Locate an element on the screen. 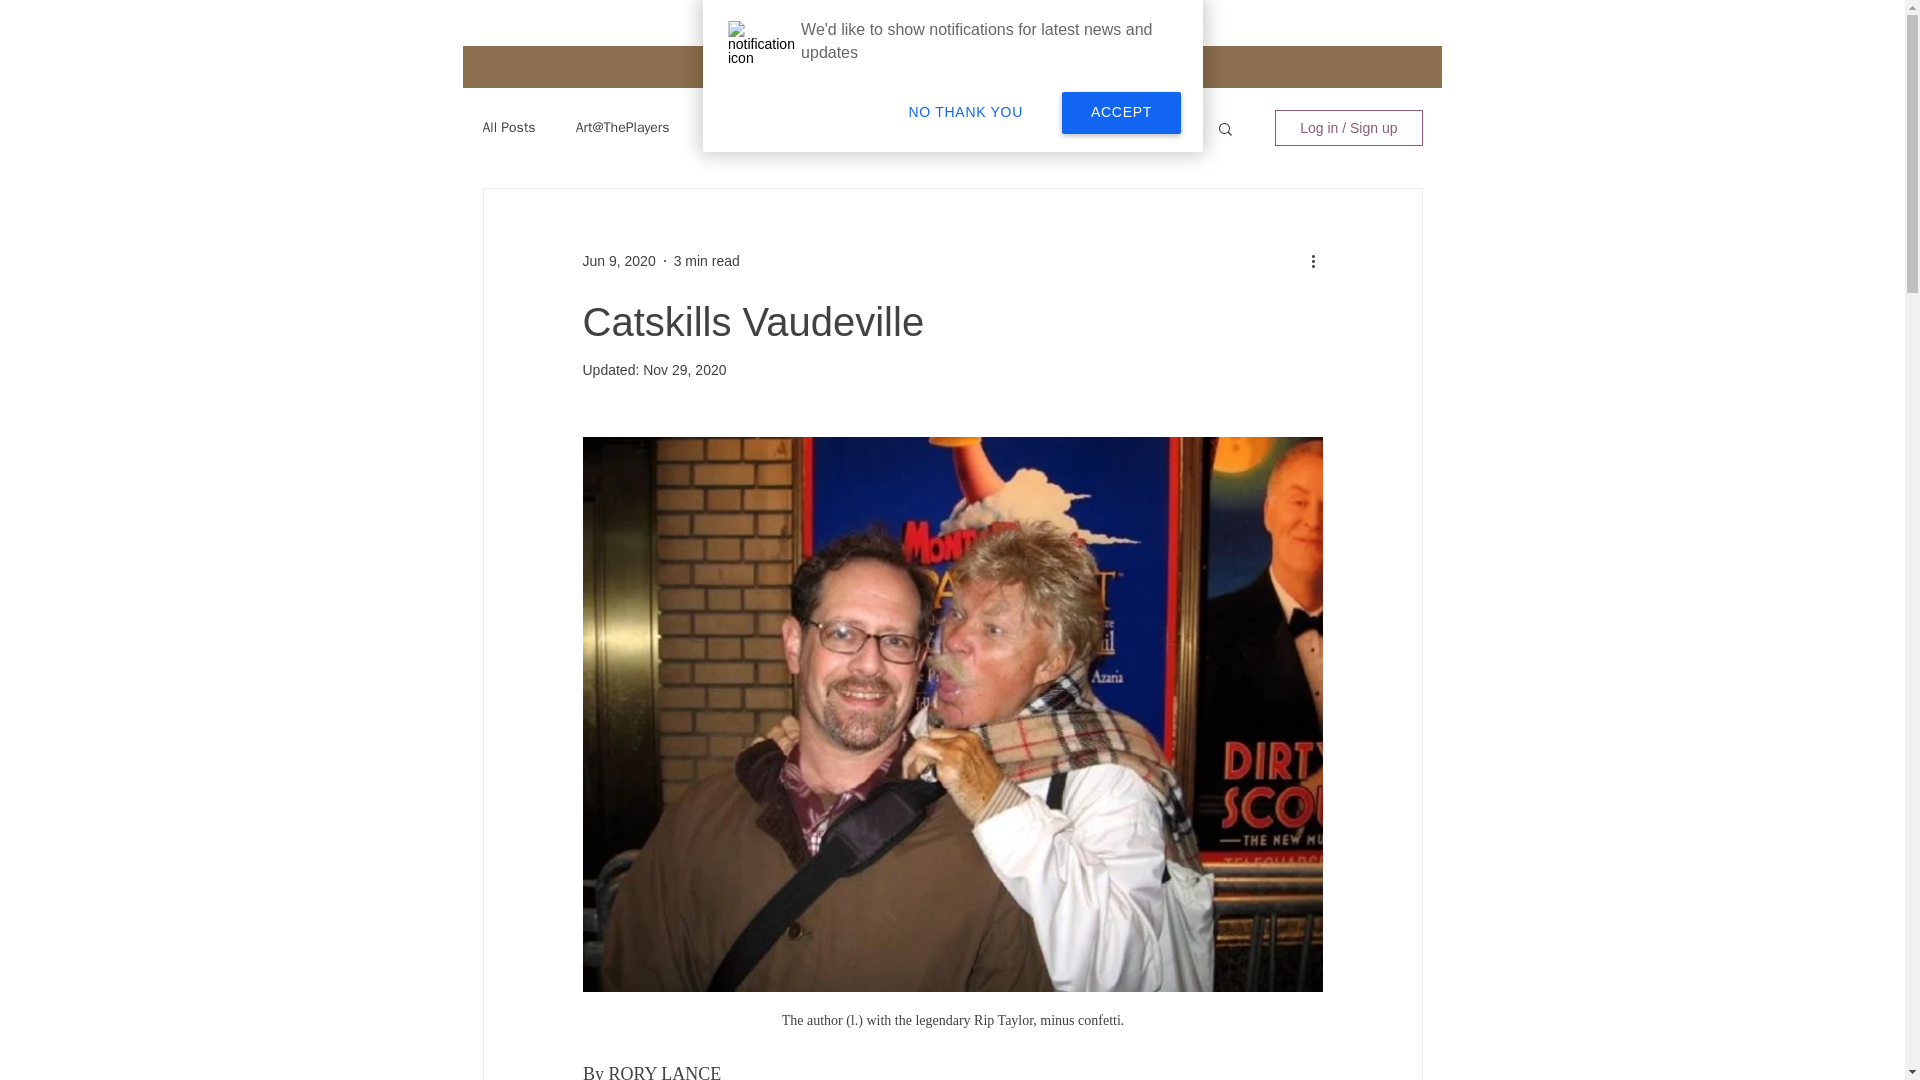 The height and width of the screenshot is (1080, 1920). ALL POSTS is located at coordinates (880, 69).